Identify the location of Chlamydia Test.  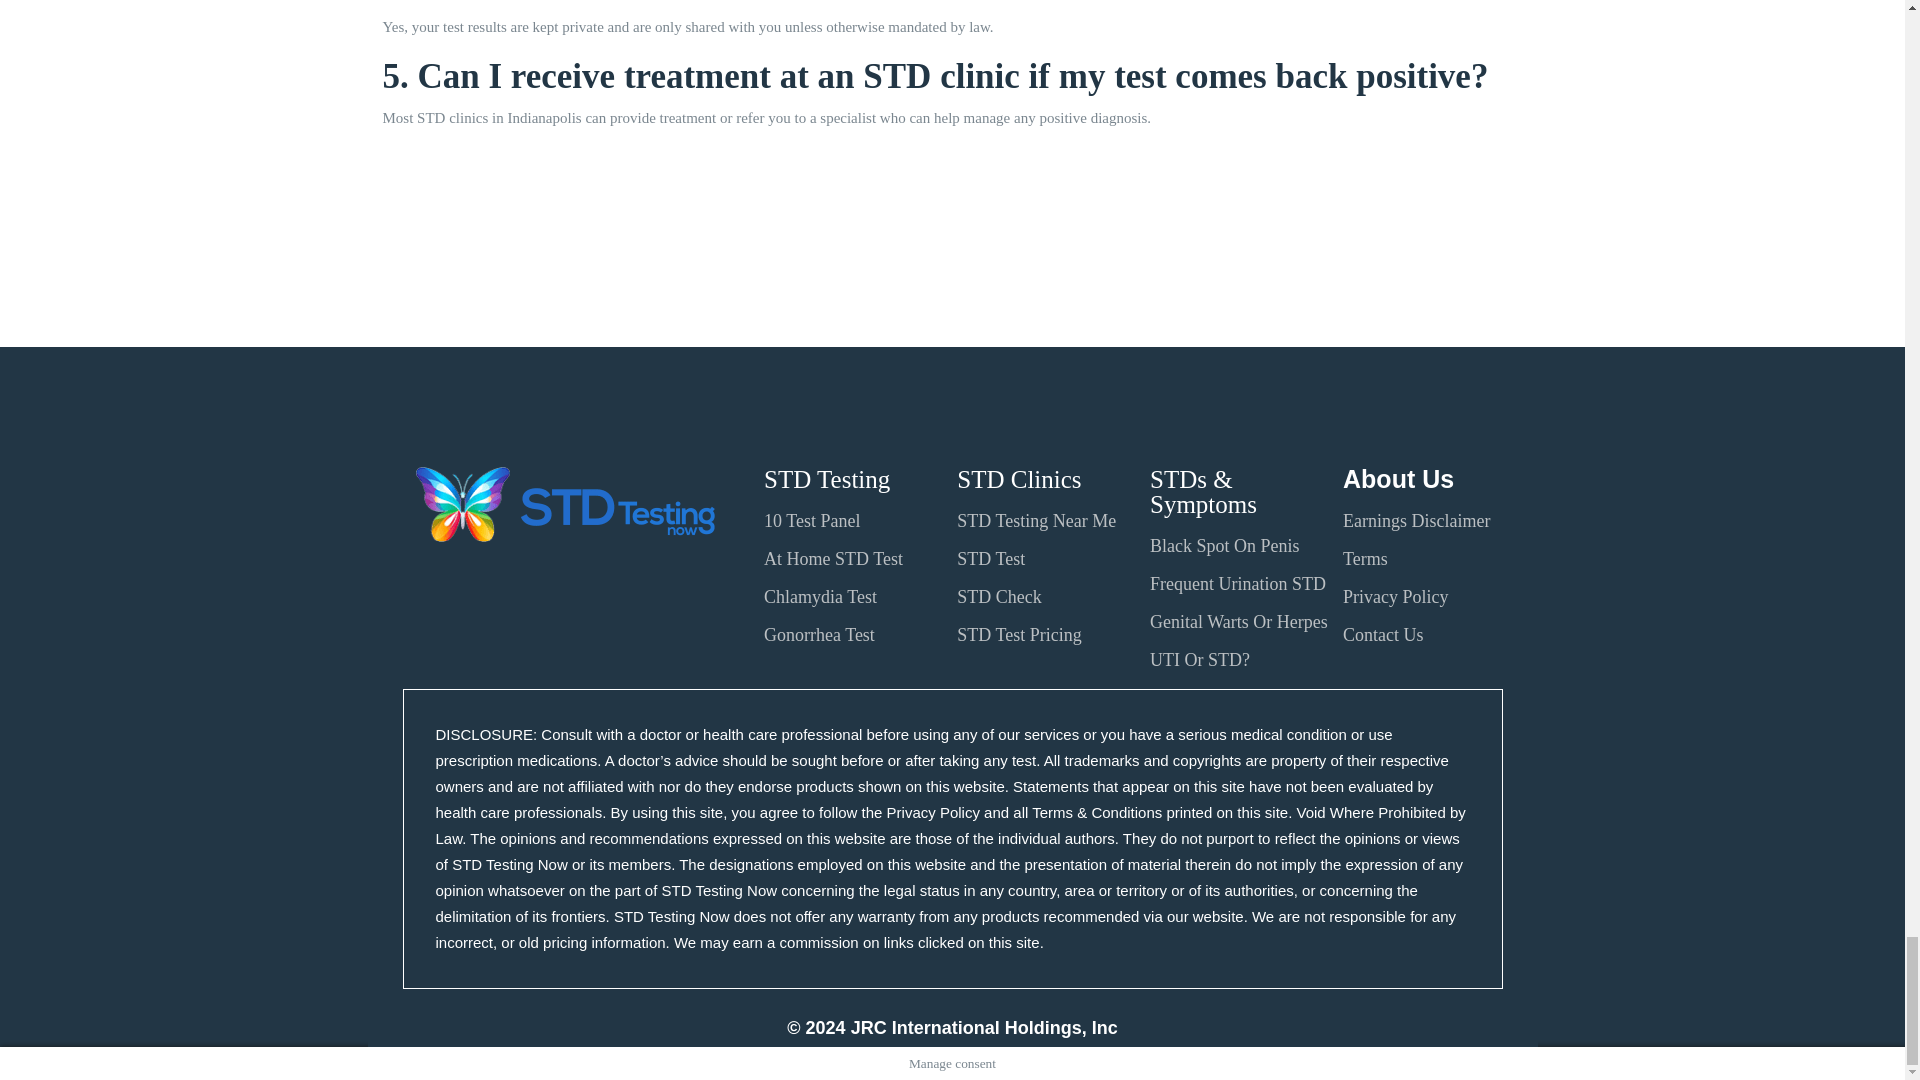
(820, 596).